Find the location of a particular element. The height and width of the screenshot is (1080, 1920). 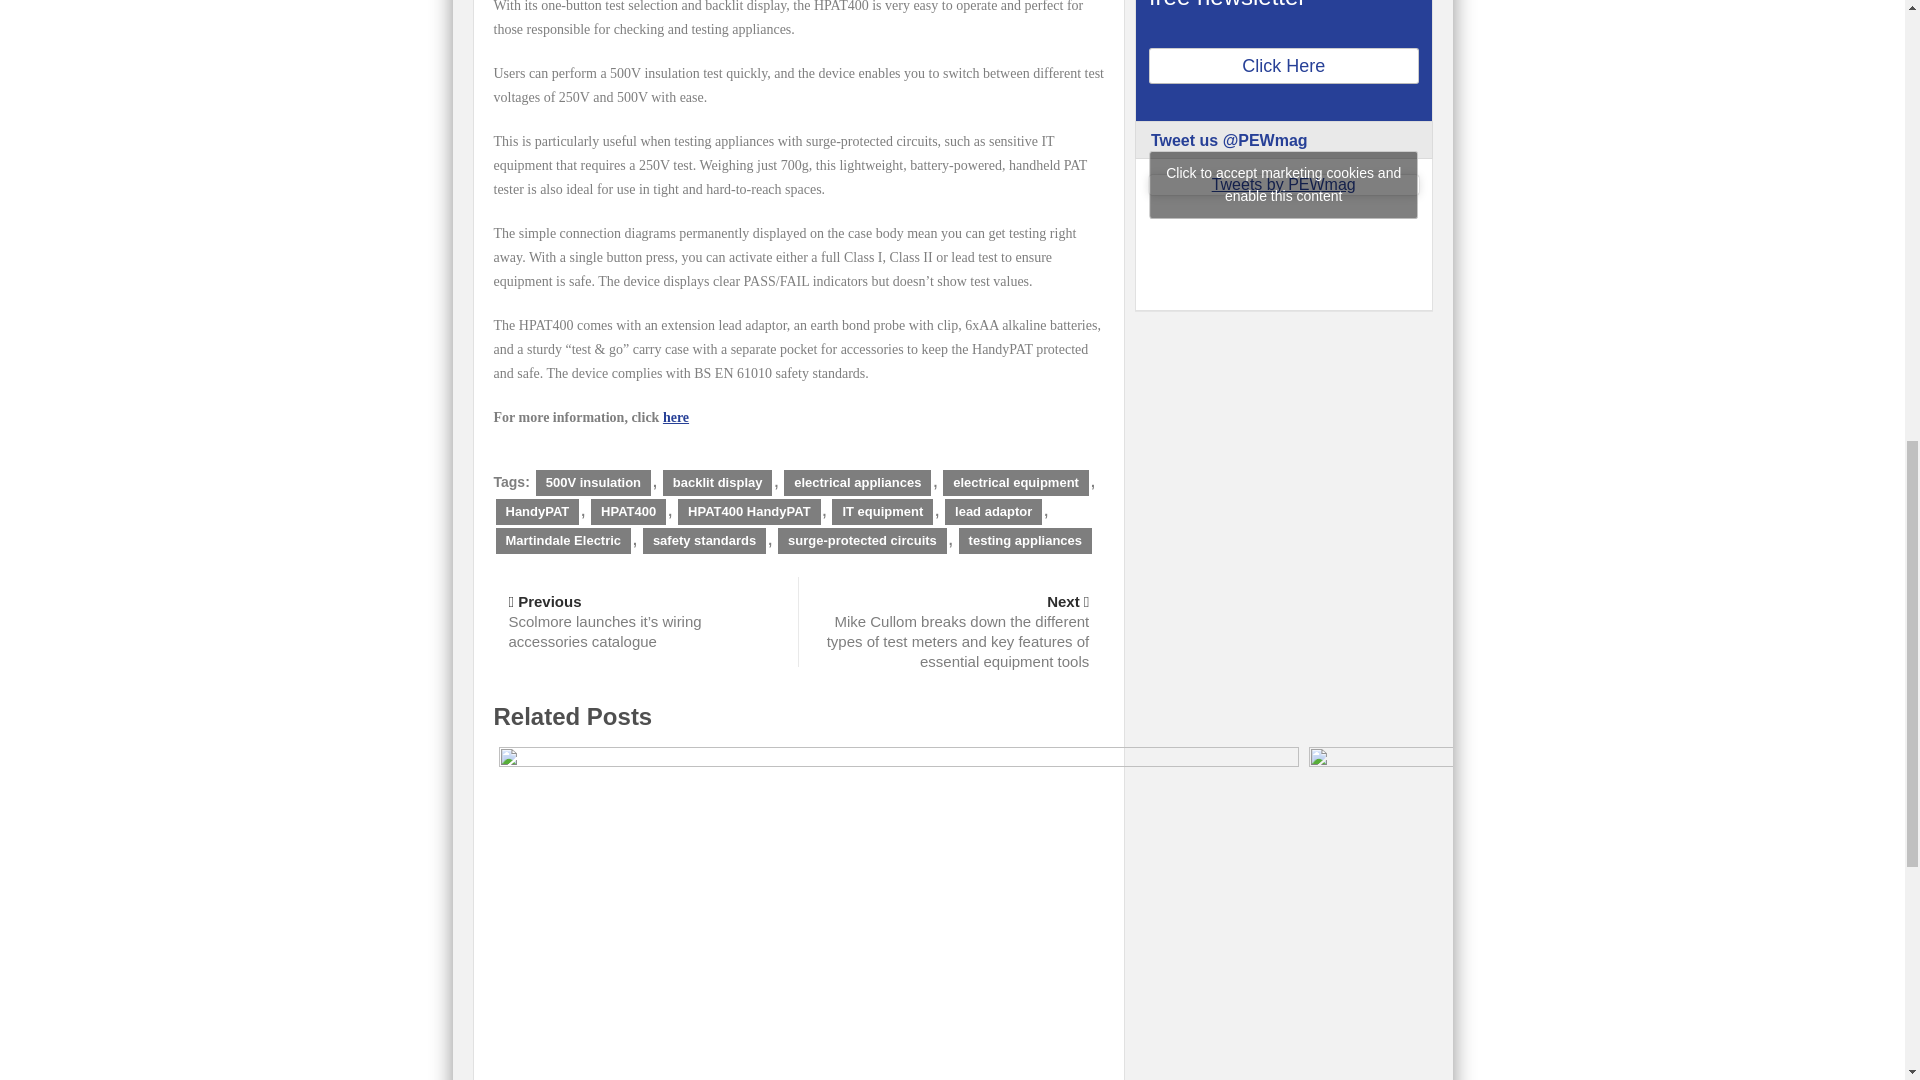

electrical equipment is located at coordinates (1015, 482).